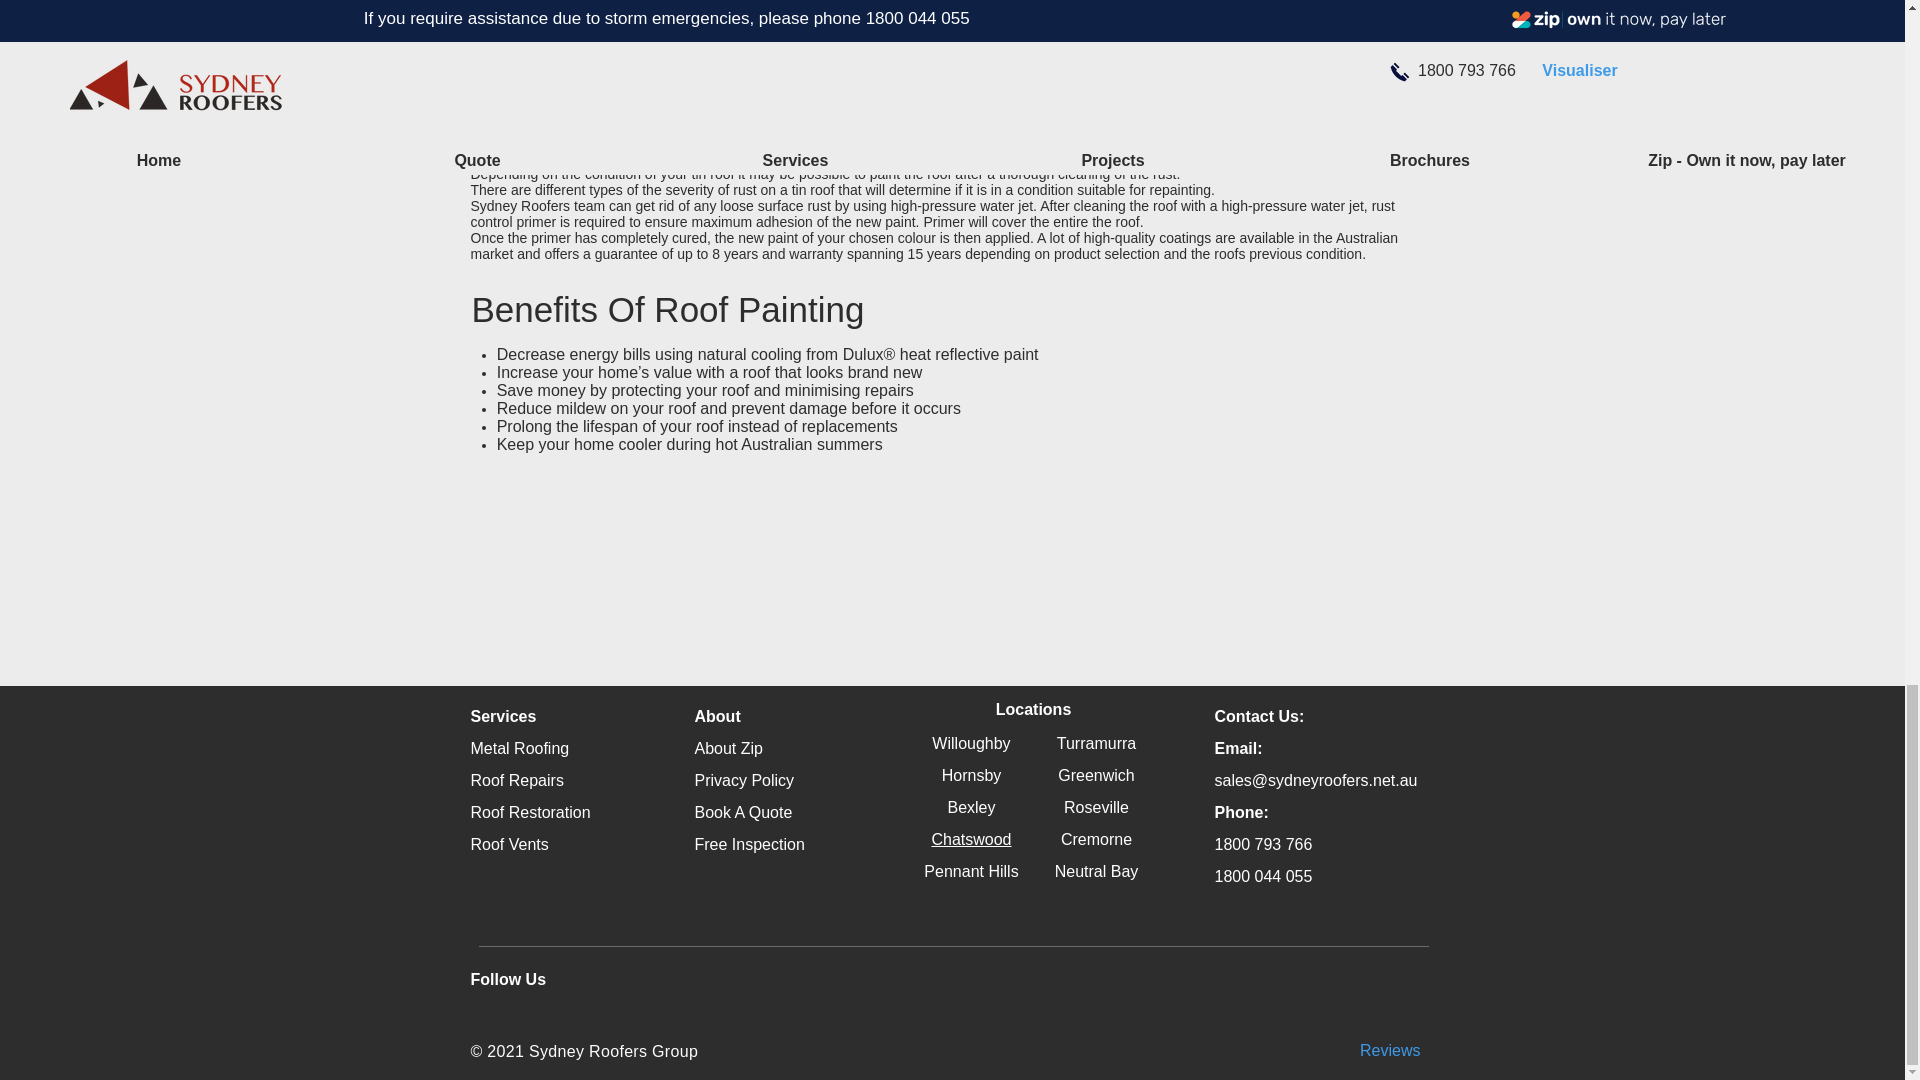  What do you see at coordinates (970, 743) in the screenshot?
I see `Willoughby` at bounding box center [970, 743].